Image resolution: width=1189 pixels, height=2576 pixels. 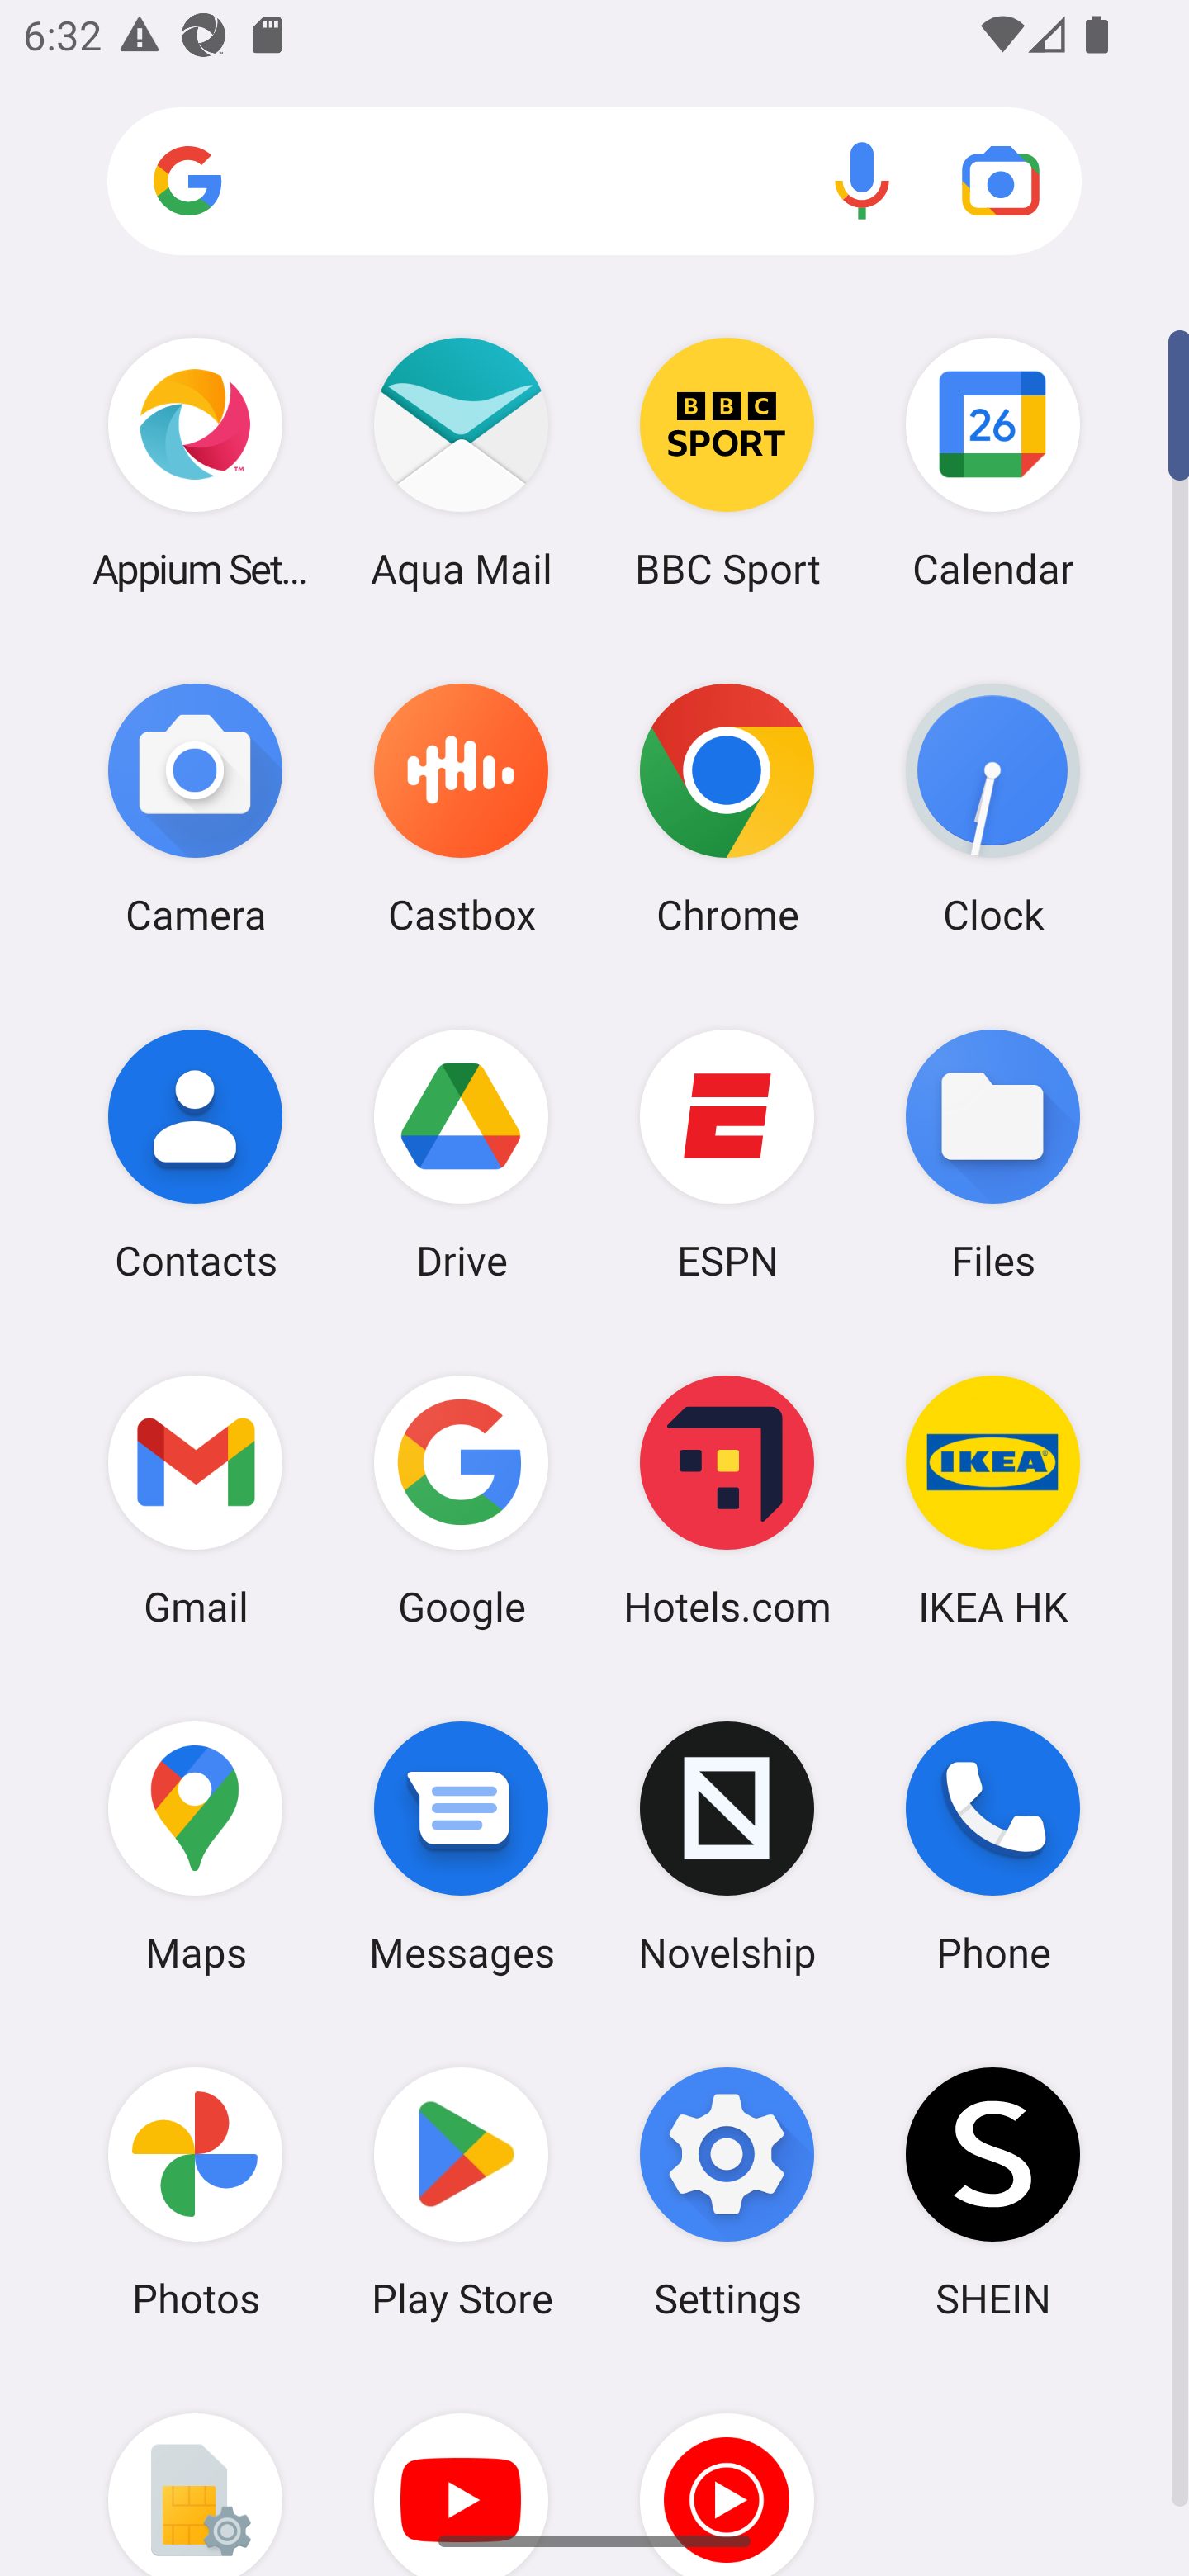 I want to click on YouTube, so click(x=461, y=2470).